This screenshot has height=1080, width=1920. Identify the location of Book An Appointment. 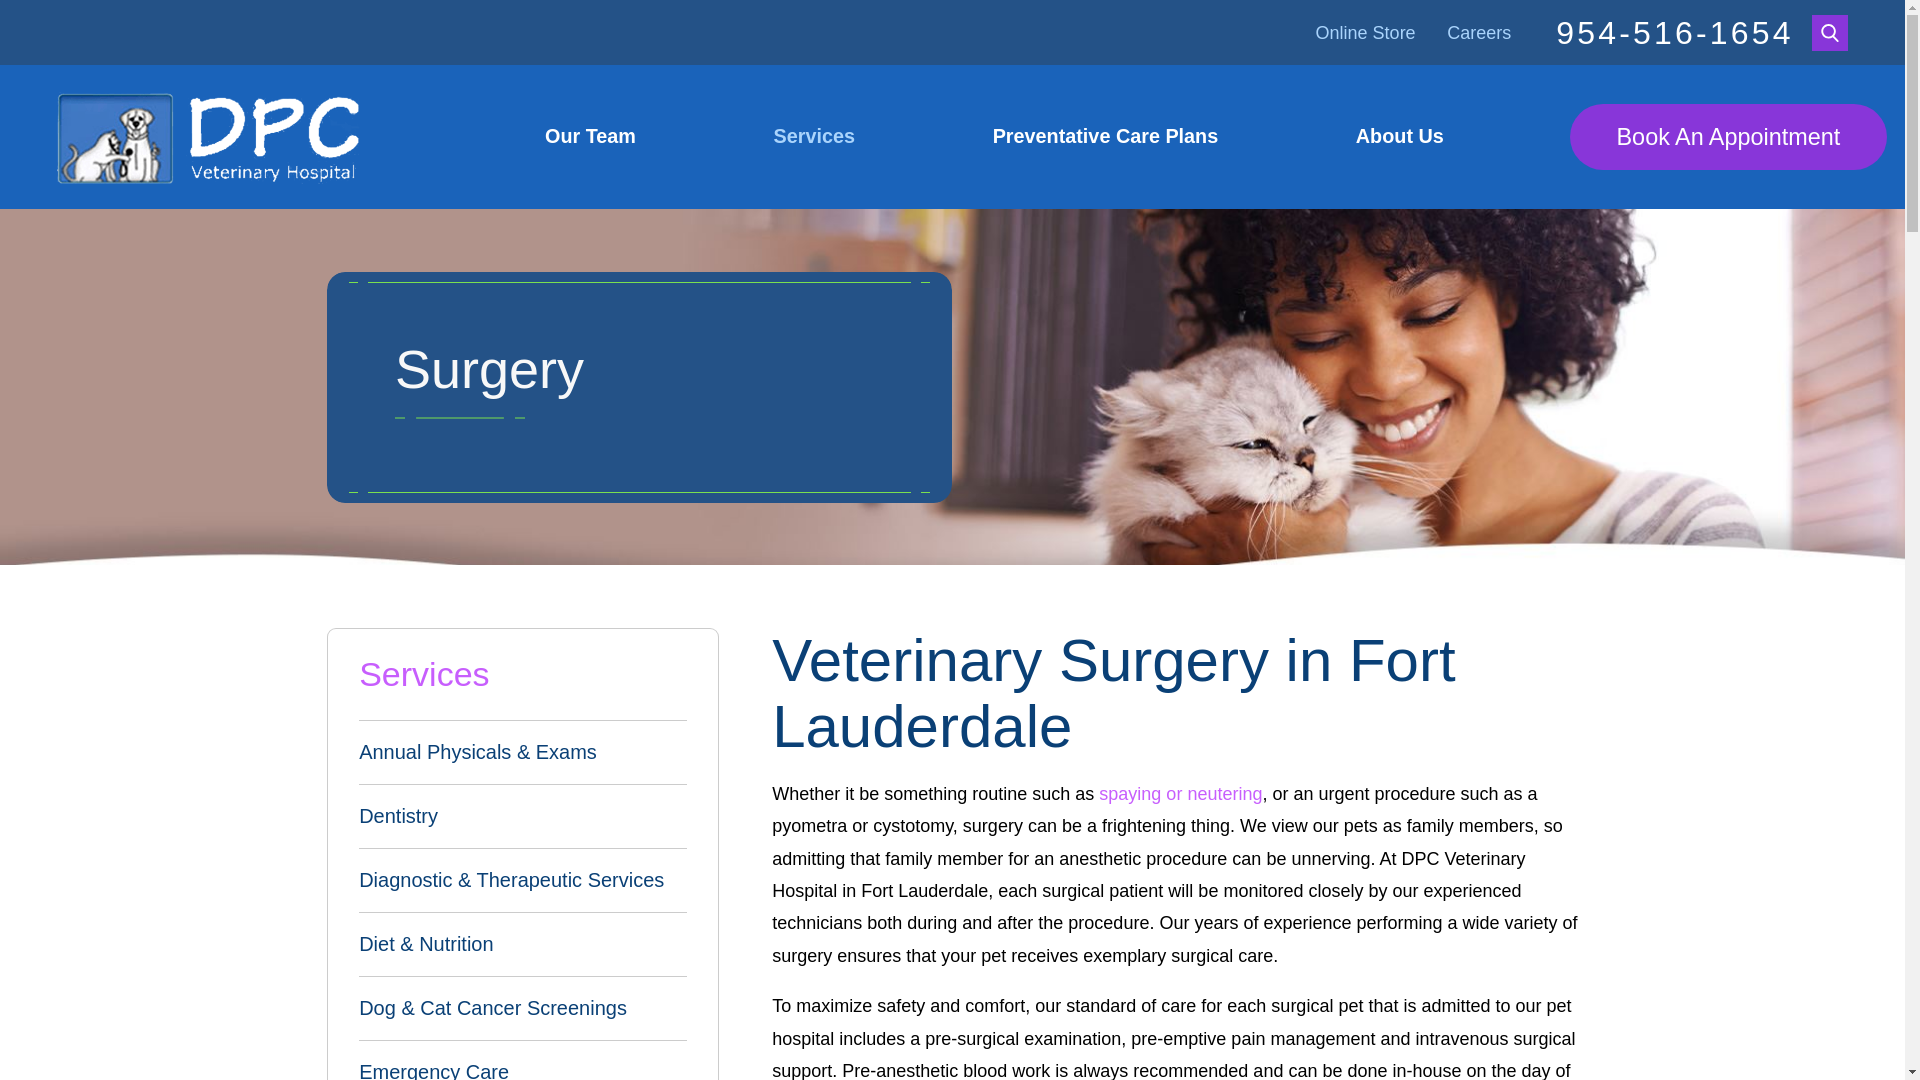
(1728, 136).